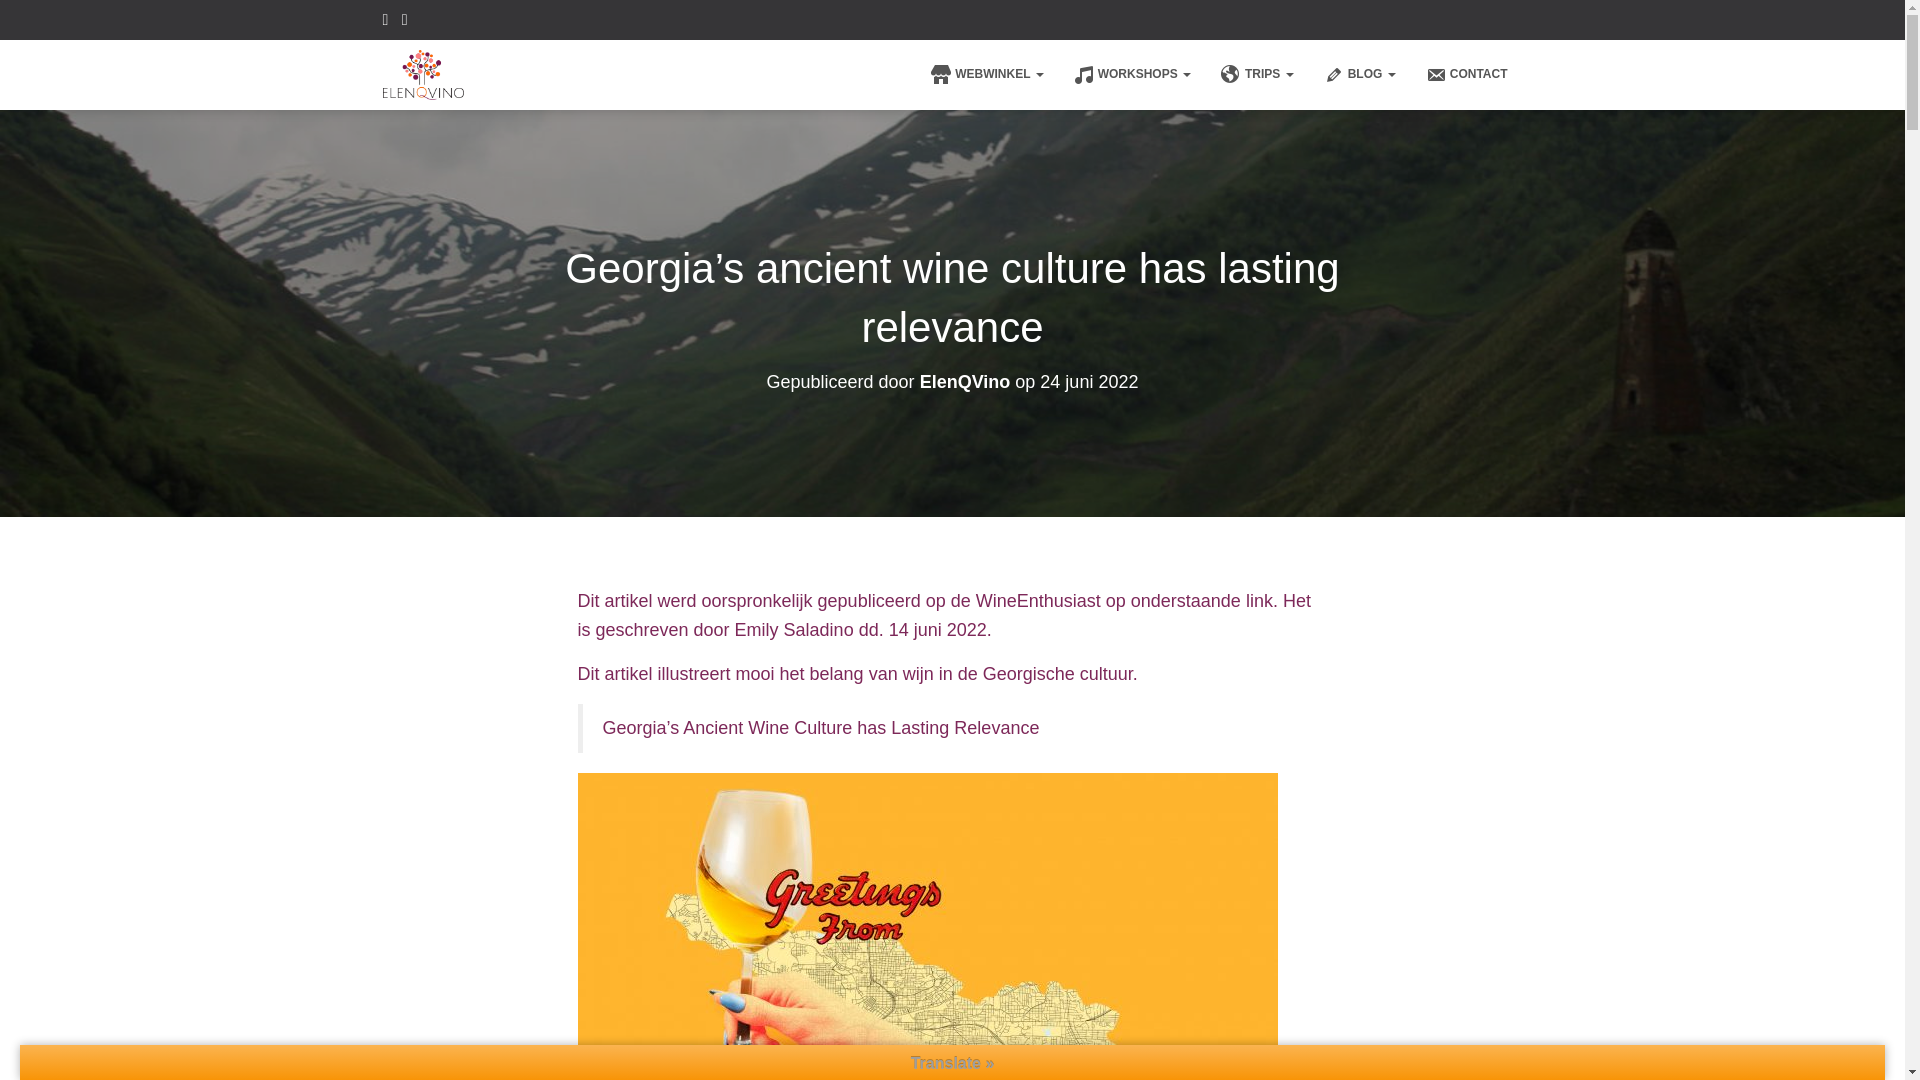 This screenshot has height=1080, width=1920. Describe the element at coordinates (1257, 74) in the screenshot. I see `Trips` at that location.